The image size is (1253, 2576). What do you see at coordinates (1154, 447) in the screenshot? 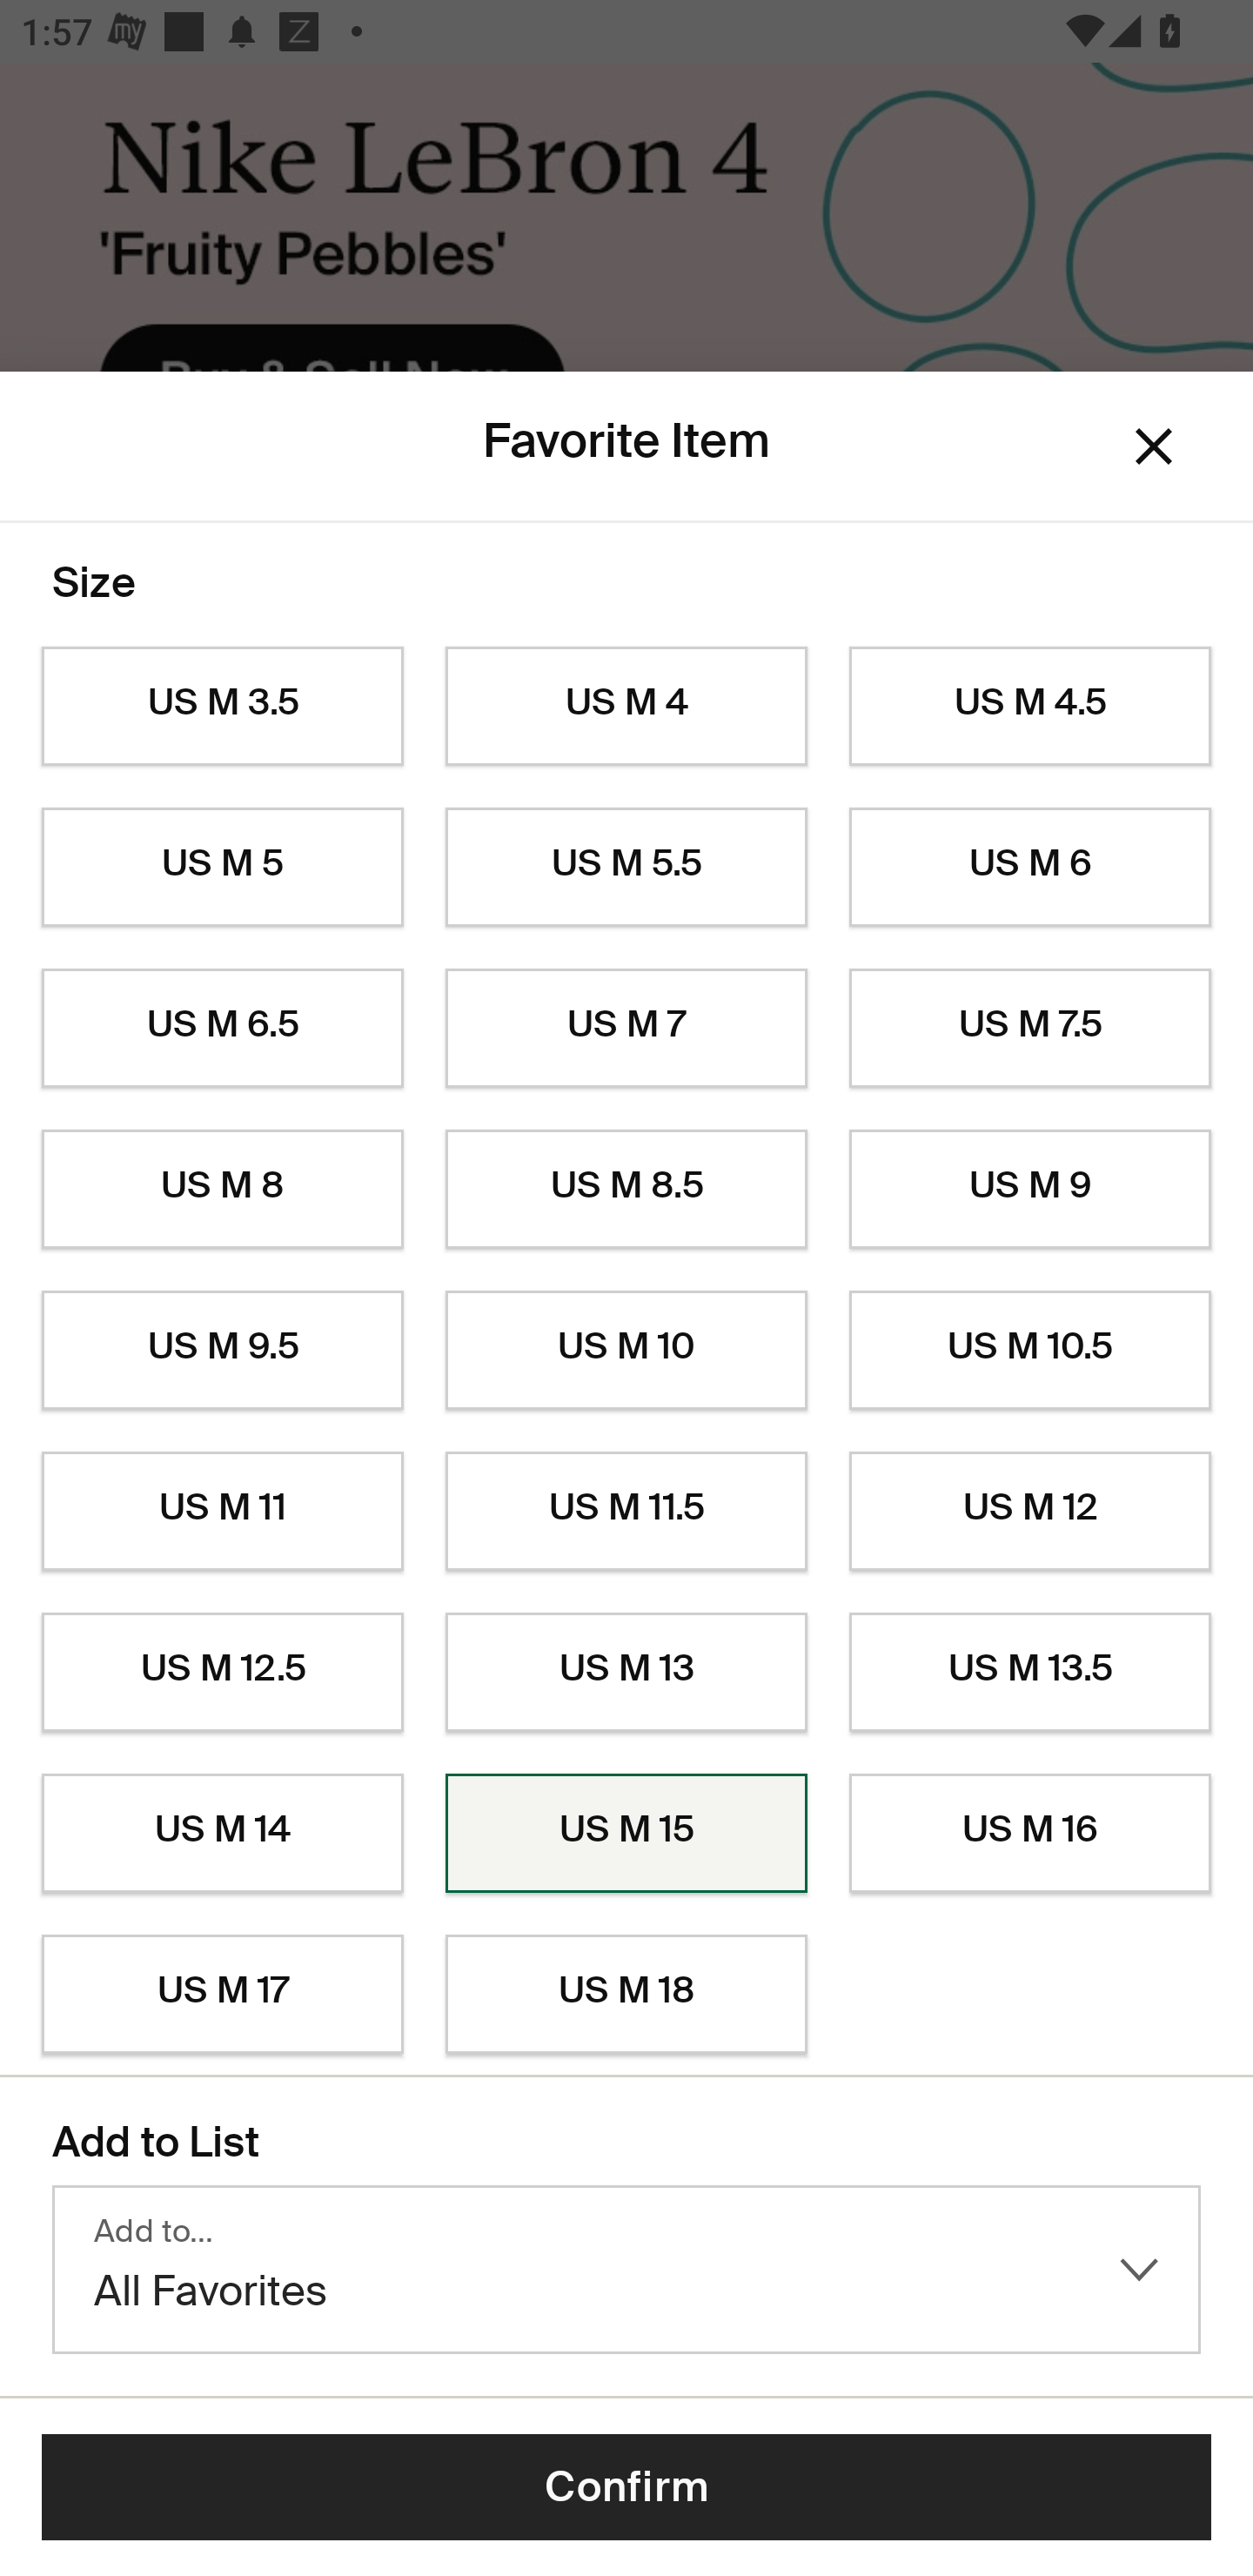
I see `Dismiss` at bounding box center [1154, 447].